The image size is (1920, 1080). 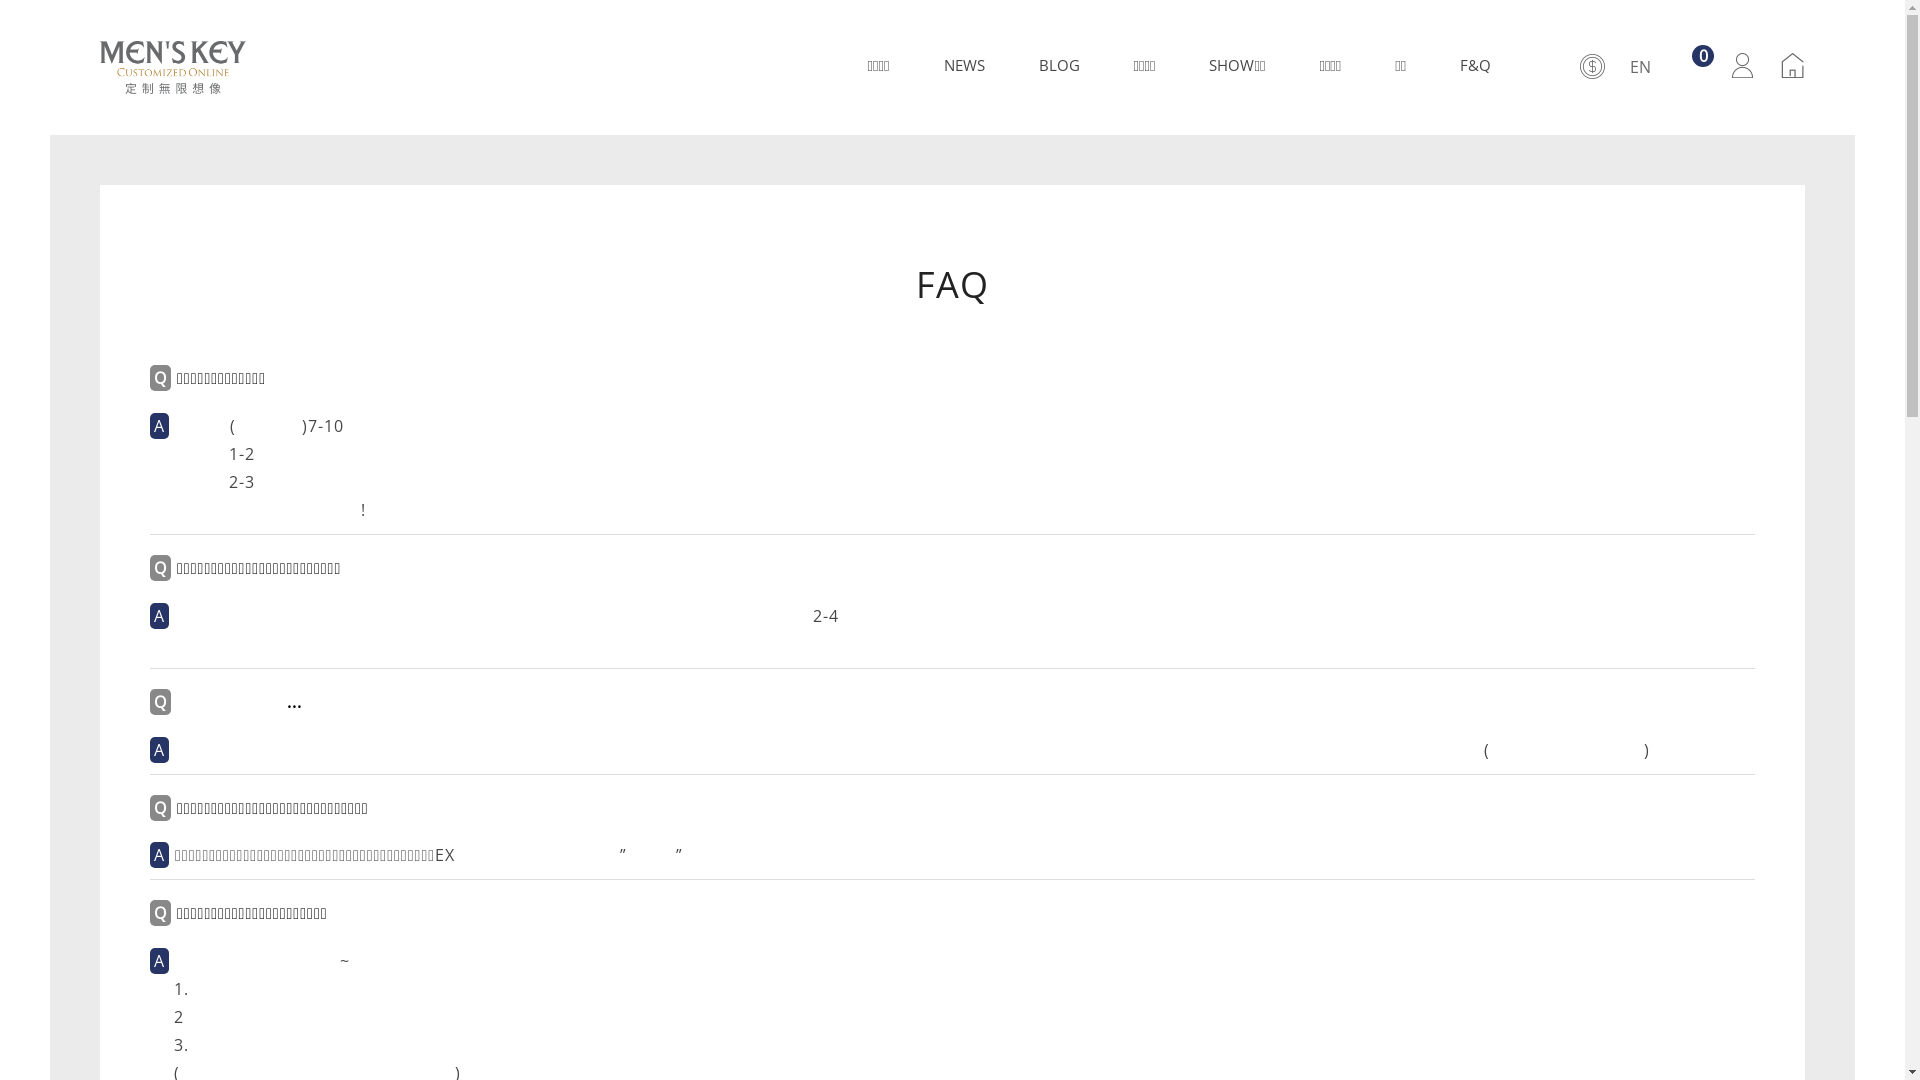 I want to click on BLOG, so click(x=1059, y=66).